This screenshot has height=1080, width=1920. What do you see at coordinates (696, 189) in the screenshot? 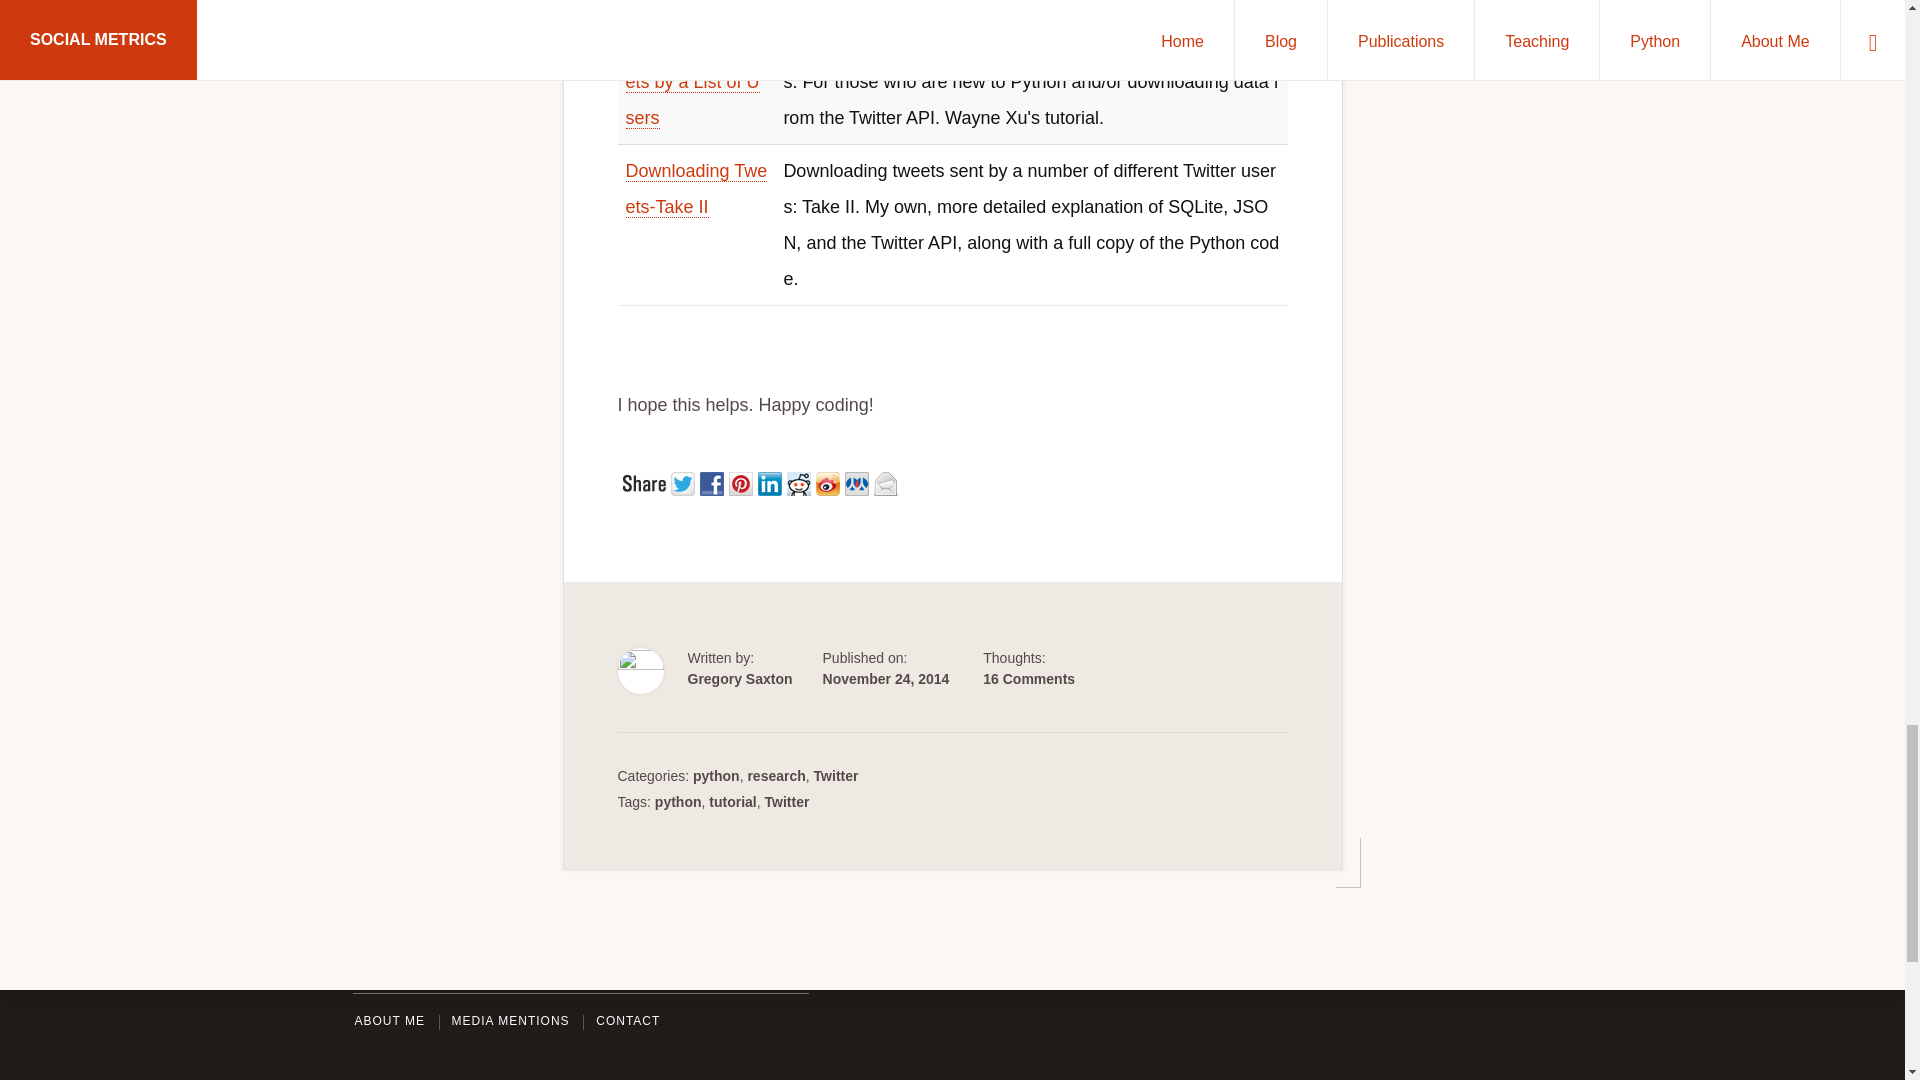
I see `Downloading Tweets-Take II` at bounding box center [696, 189].